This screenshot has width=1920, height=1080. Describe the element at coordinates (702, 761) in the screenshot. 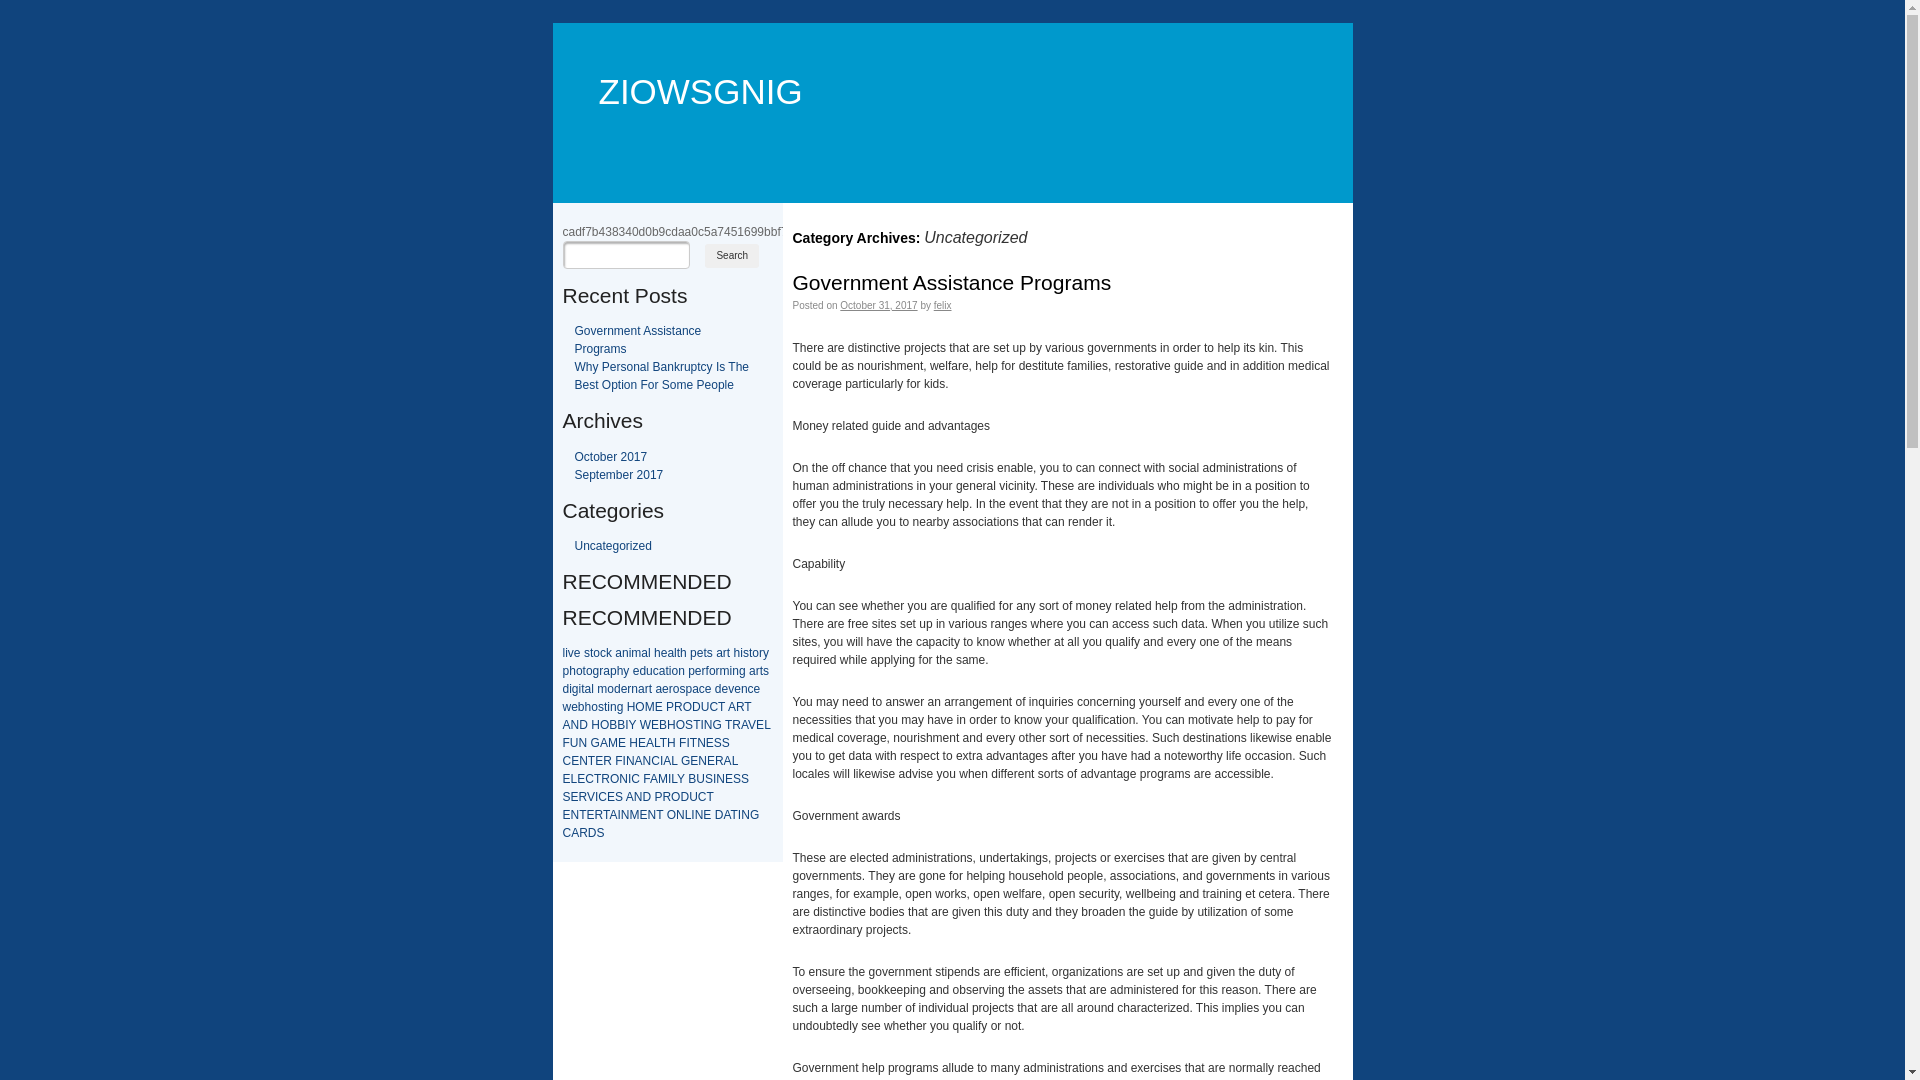

I see `N` at that location.